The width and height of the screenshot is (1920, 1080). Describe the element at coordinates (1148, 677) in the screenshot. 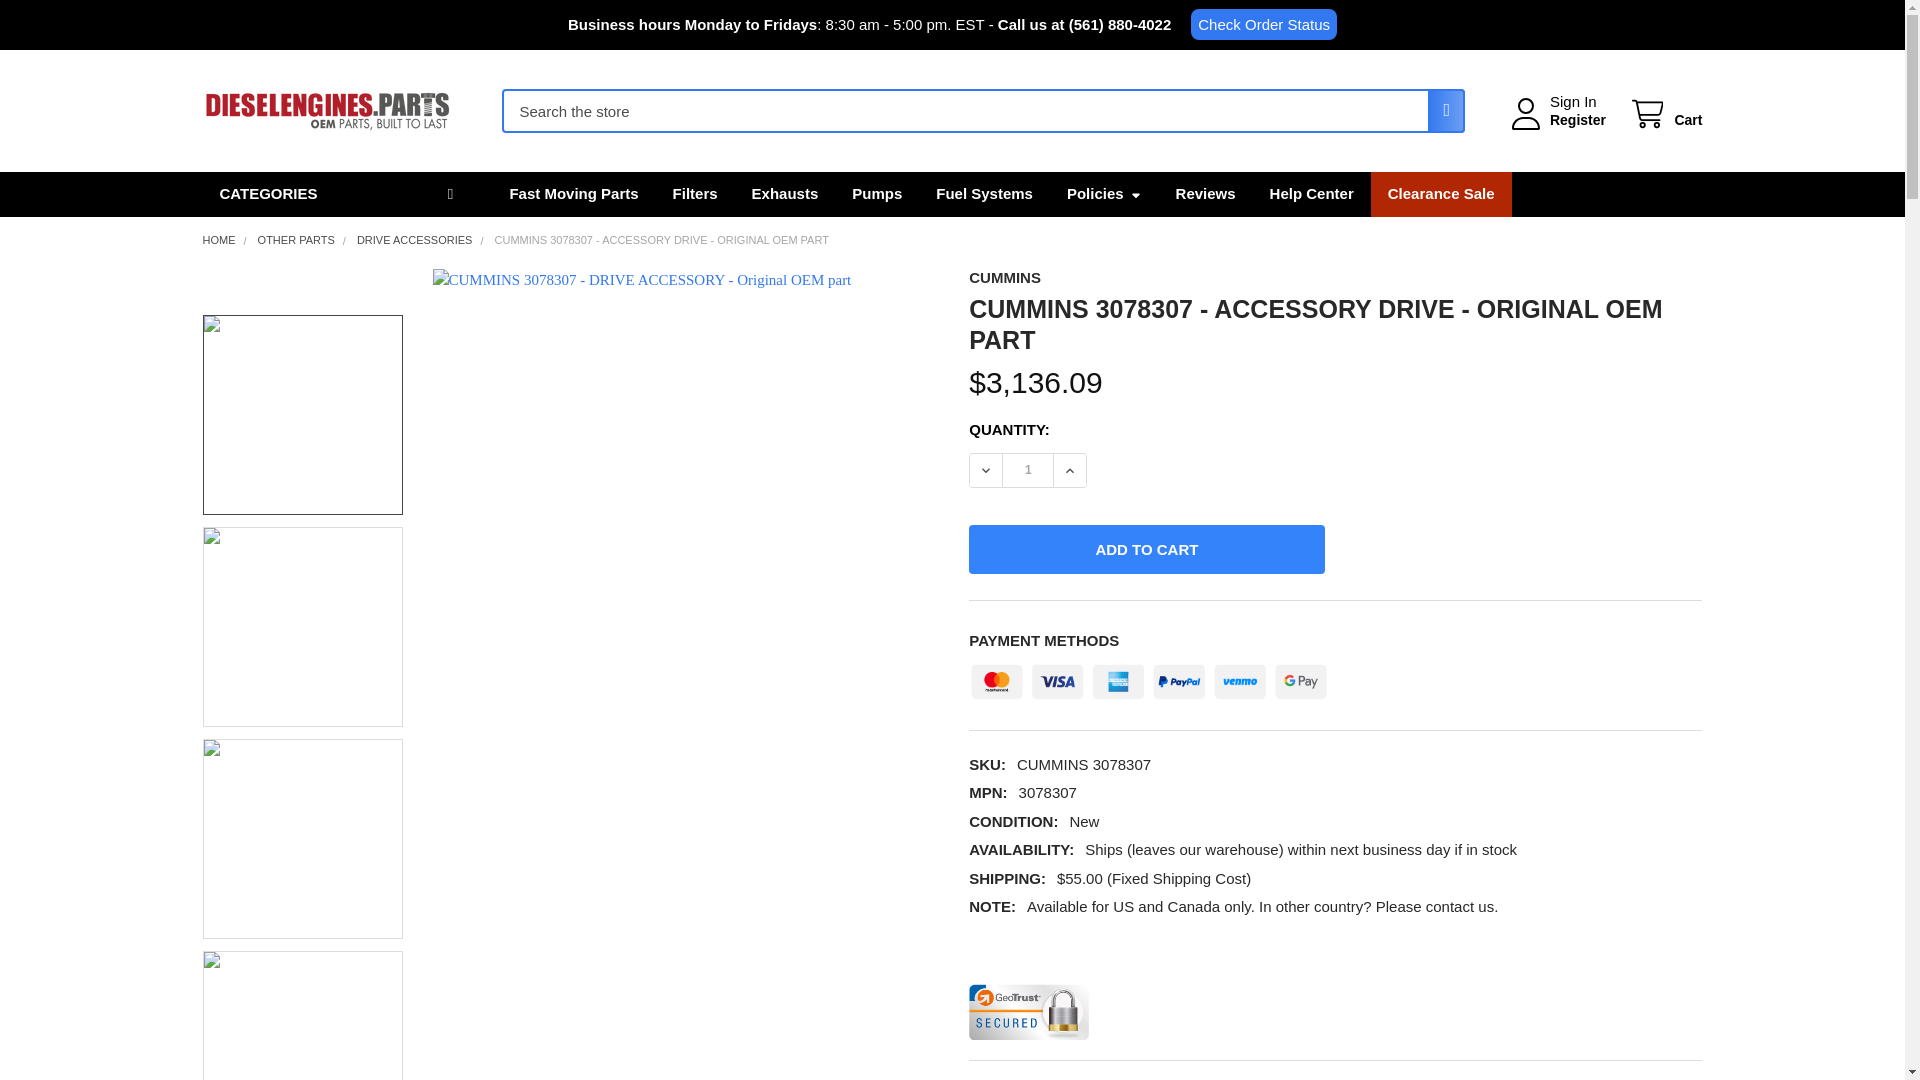

I see `Payment Methods` at that location.